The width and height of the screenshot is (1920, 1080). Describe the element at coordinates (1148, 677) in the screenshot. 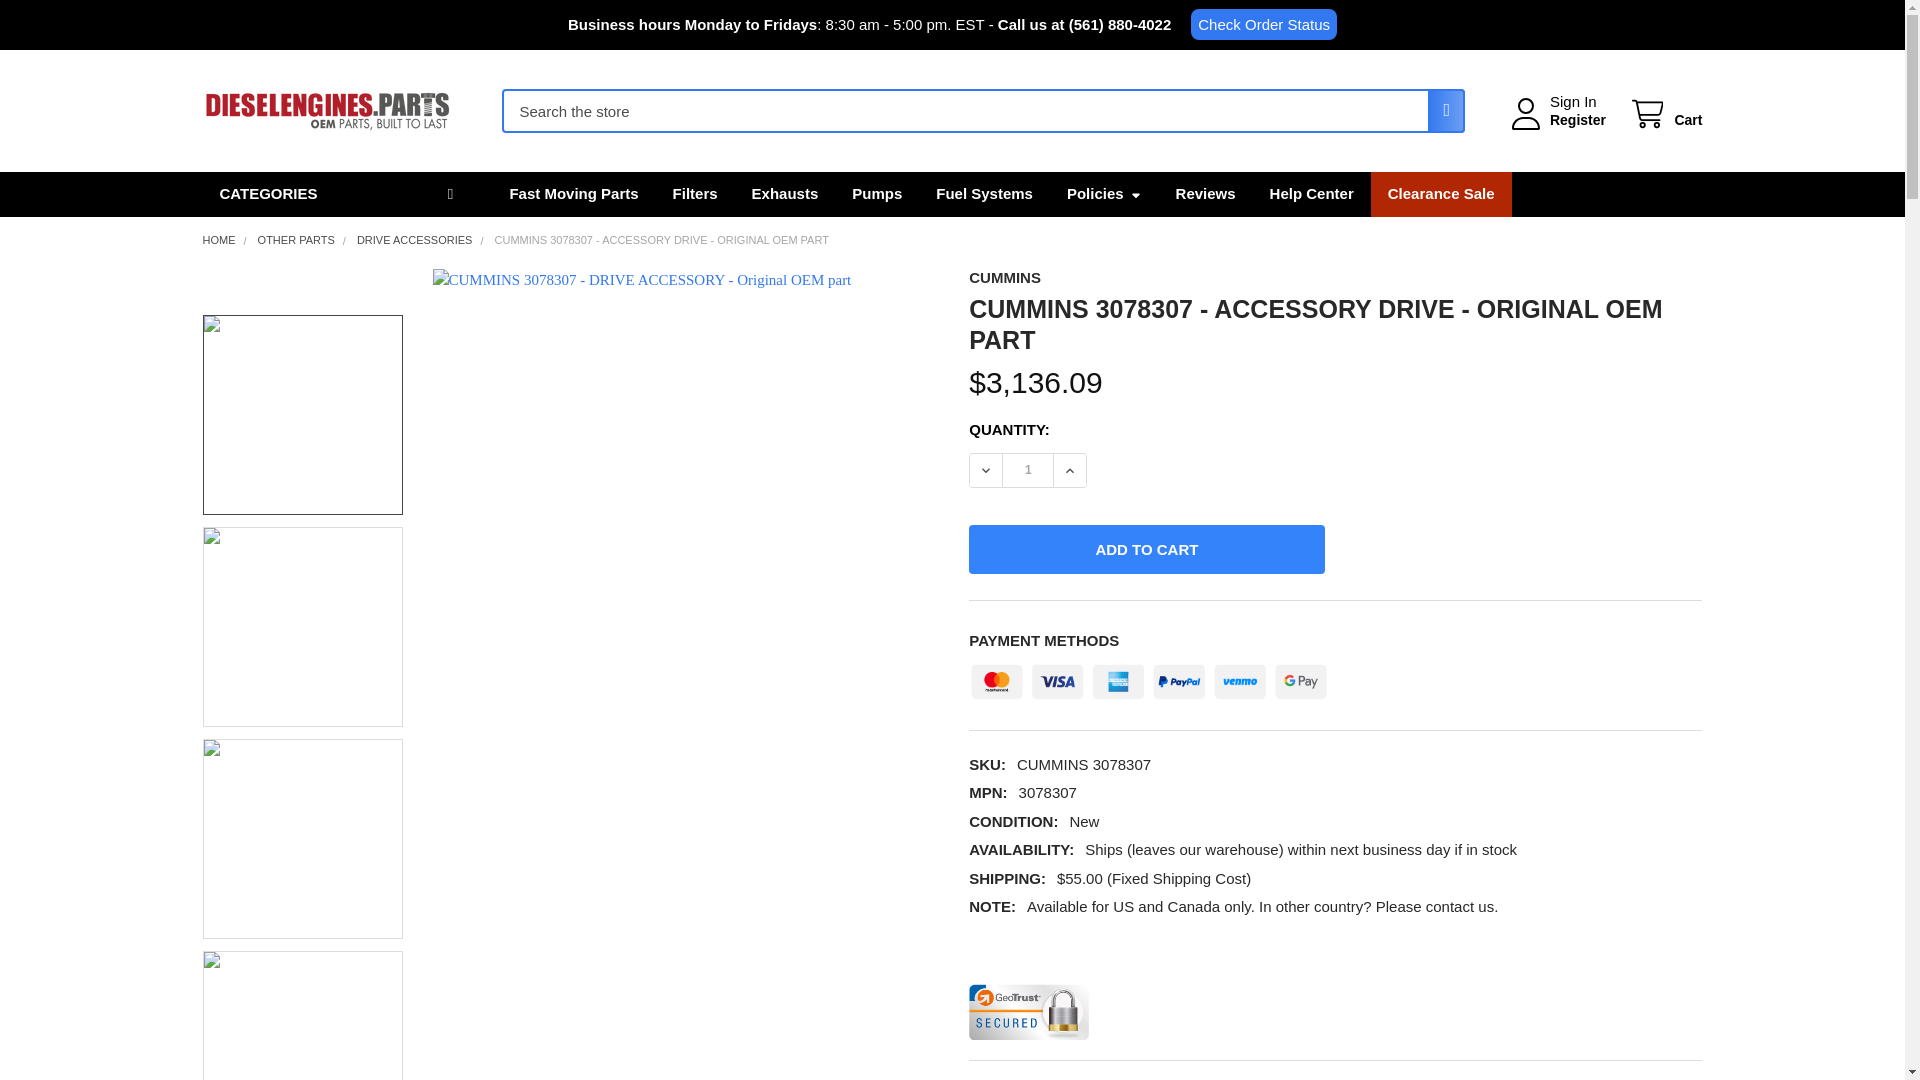

I see `Payment Methods` at that location.